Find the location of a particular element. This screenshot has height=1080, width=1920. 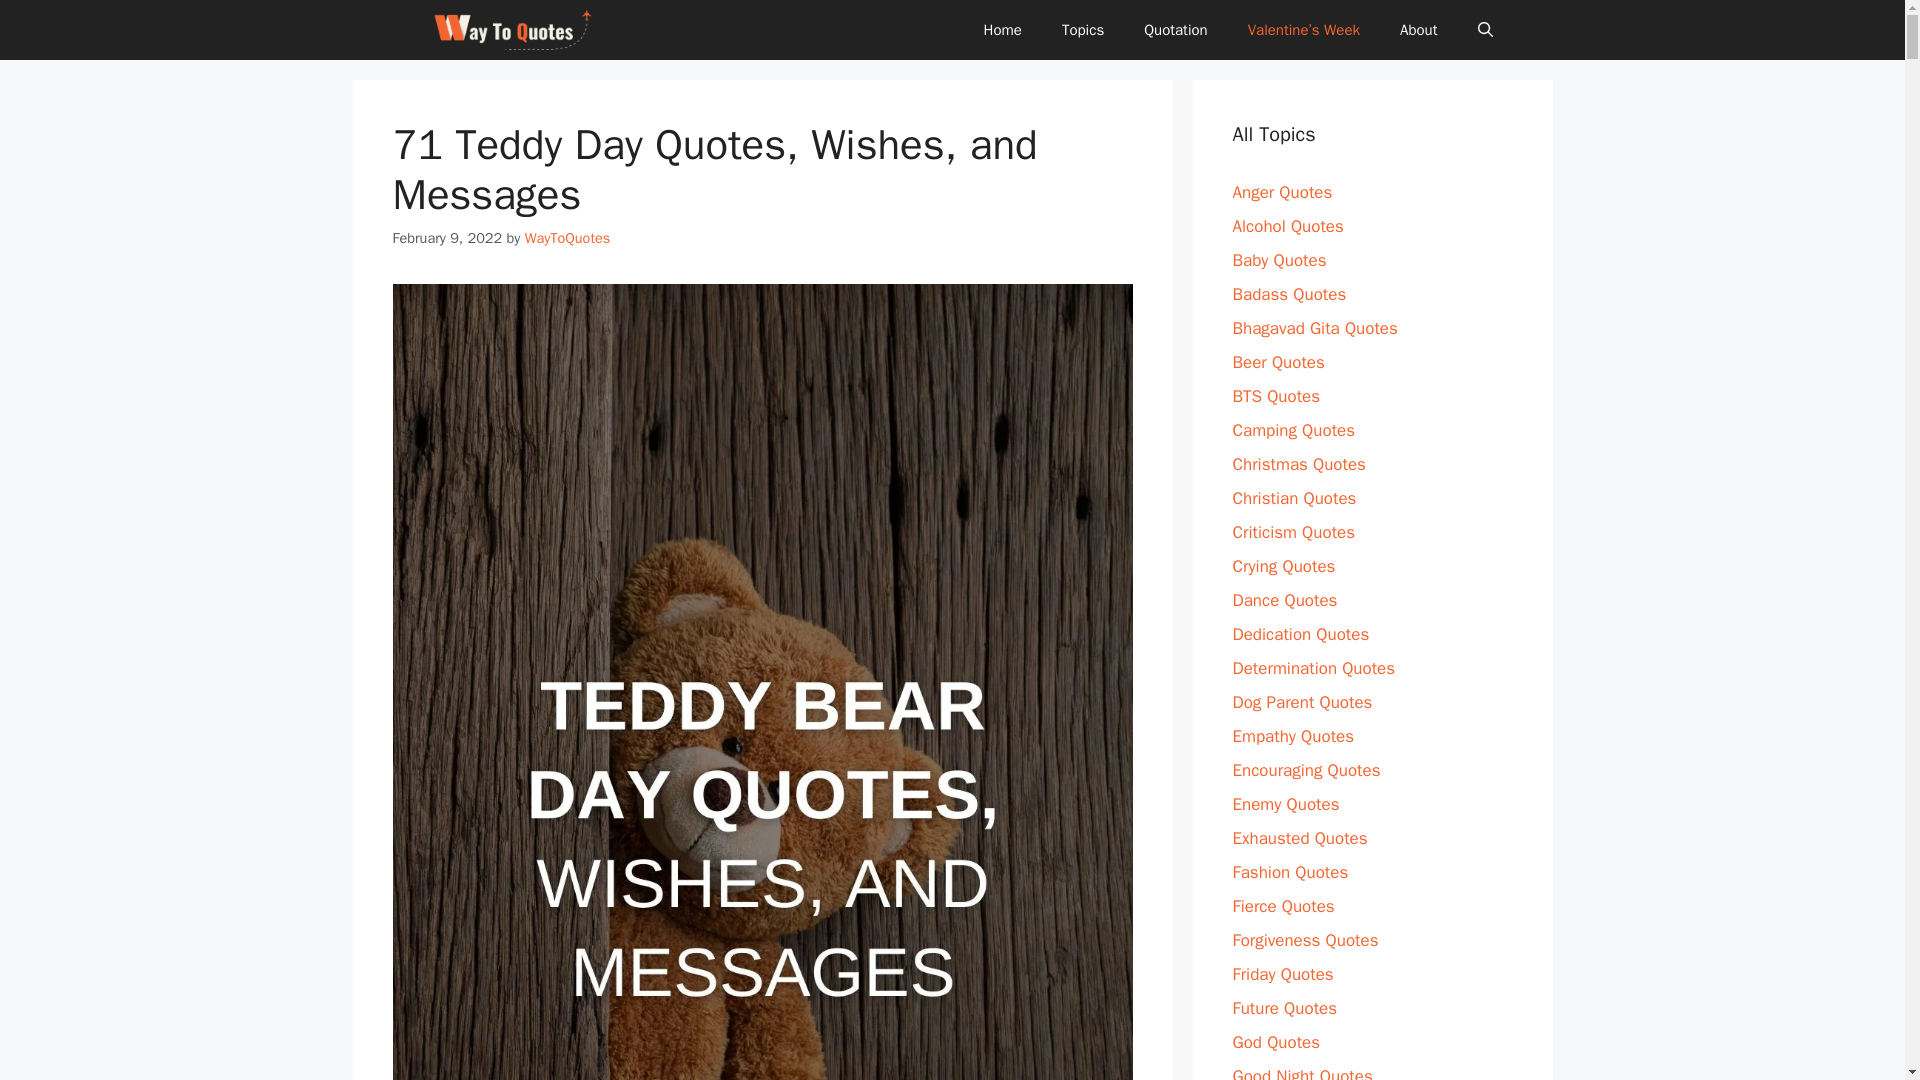

Topics is located at coordinates (1082, 30).